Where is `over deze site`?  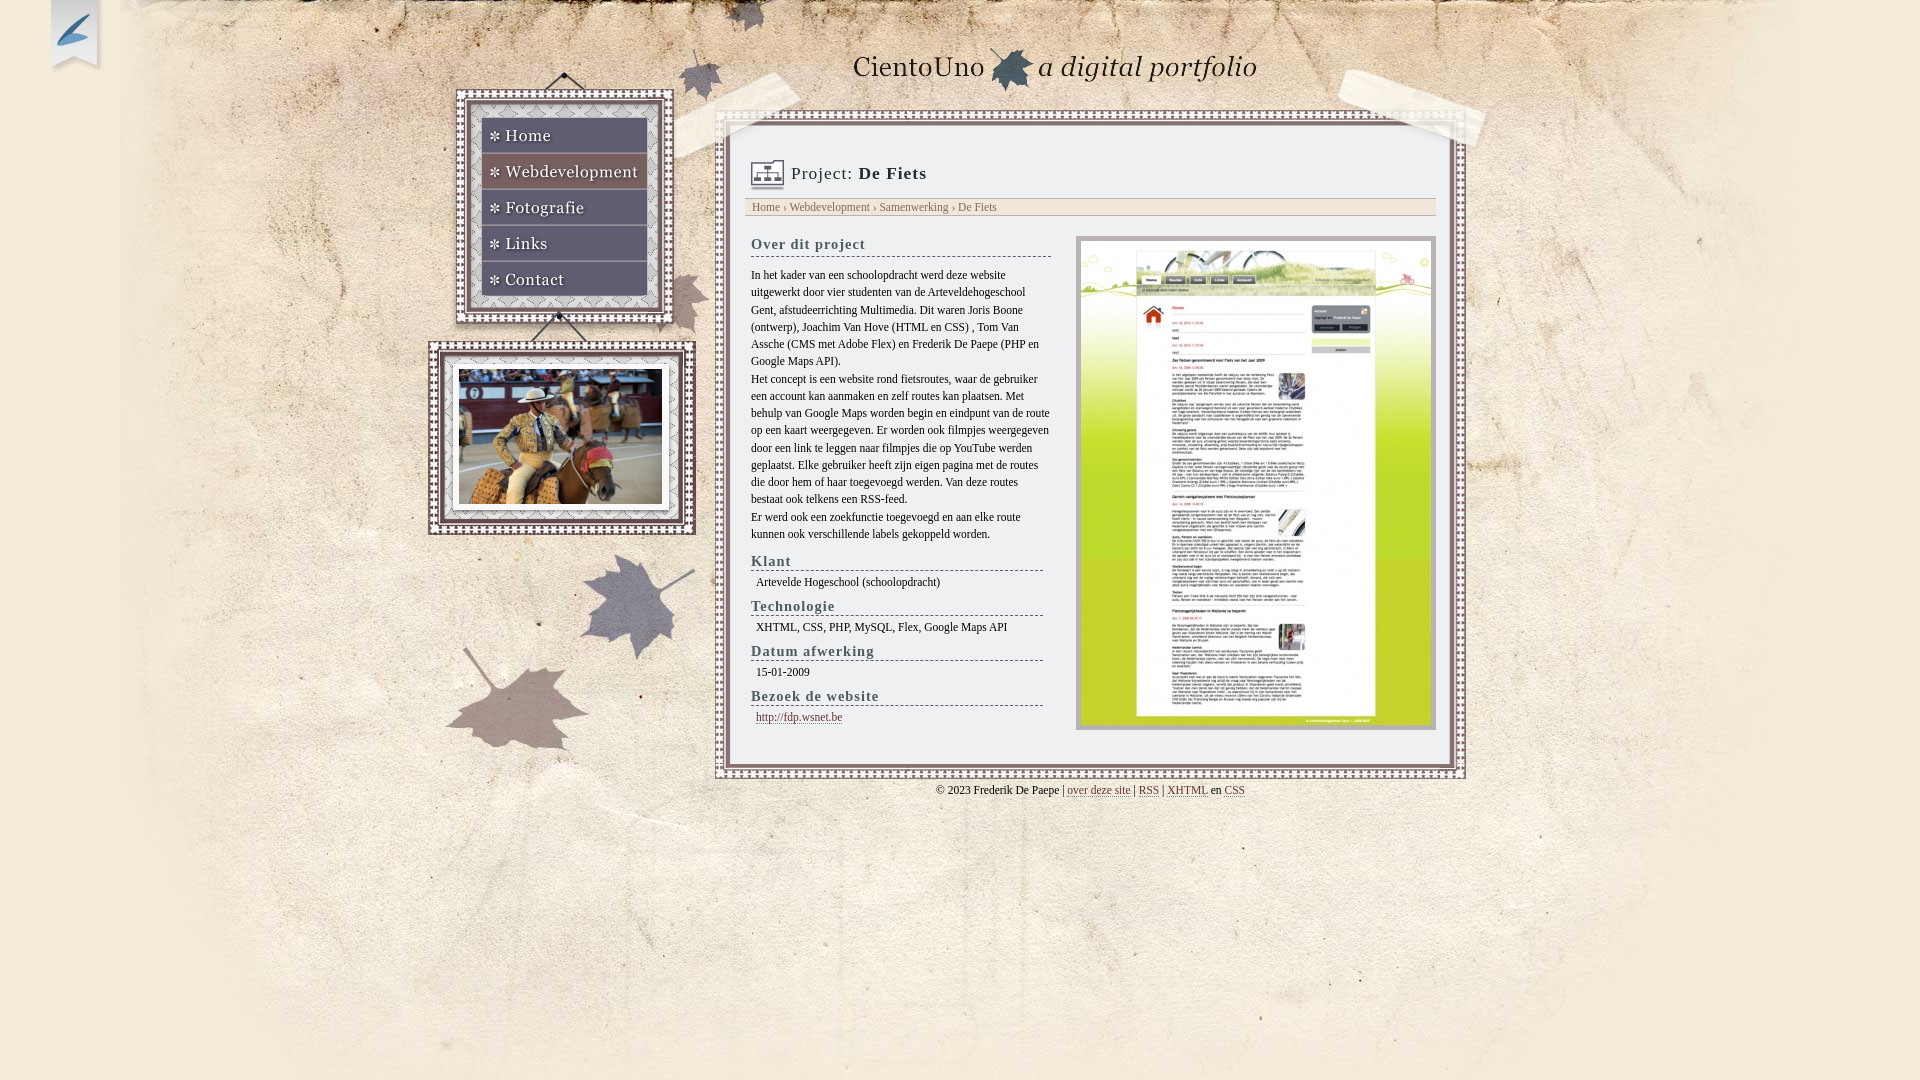 over deze site is located at coordinates (1098, 790).